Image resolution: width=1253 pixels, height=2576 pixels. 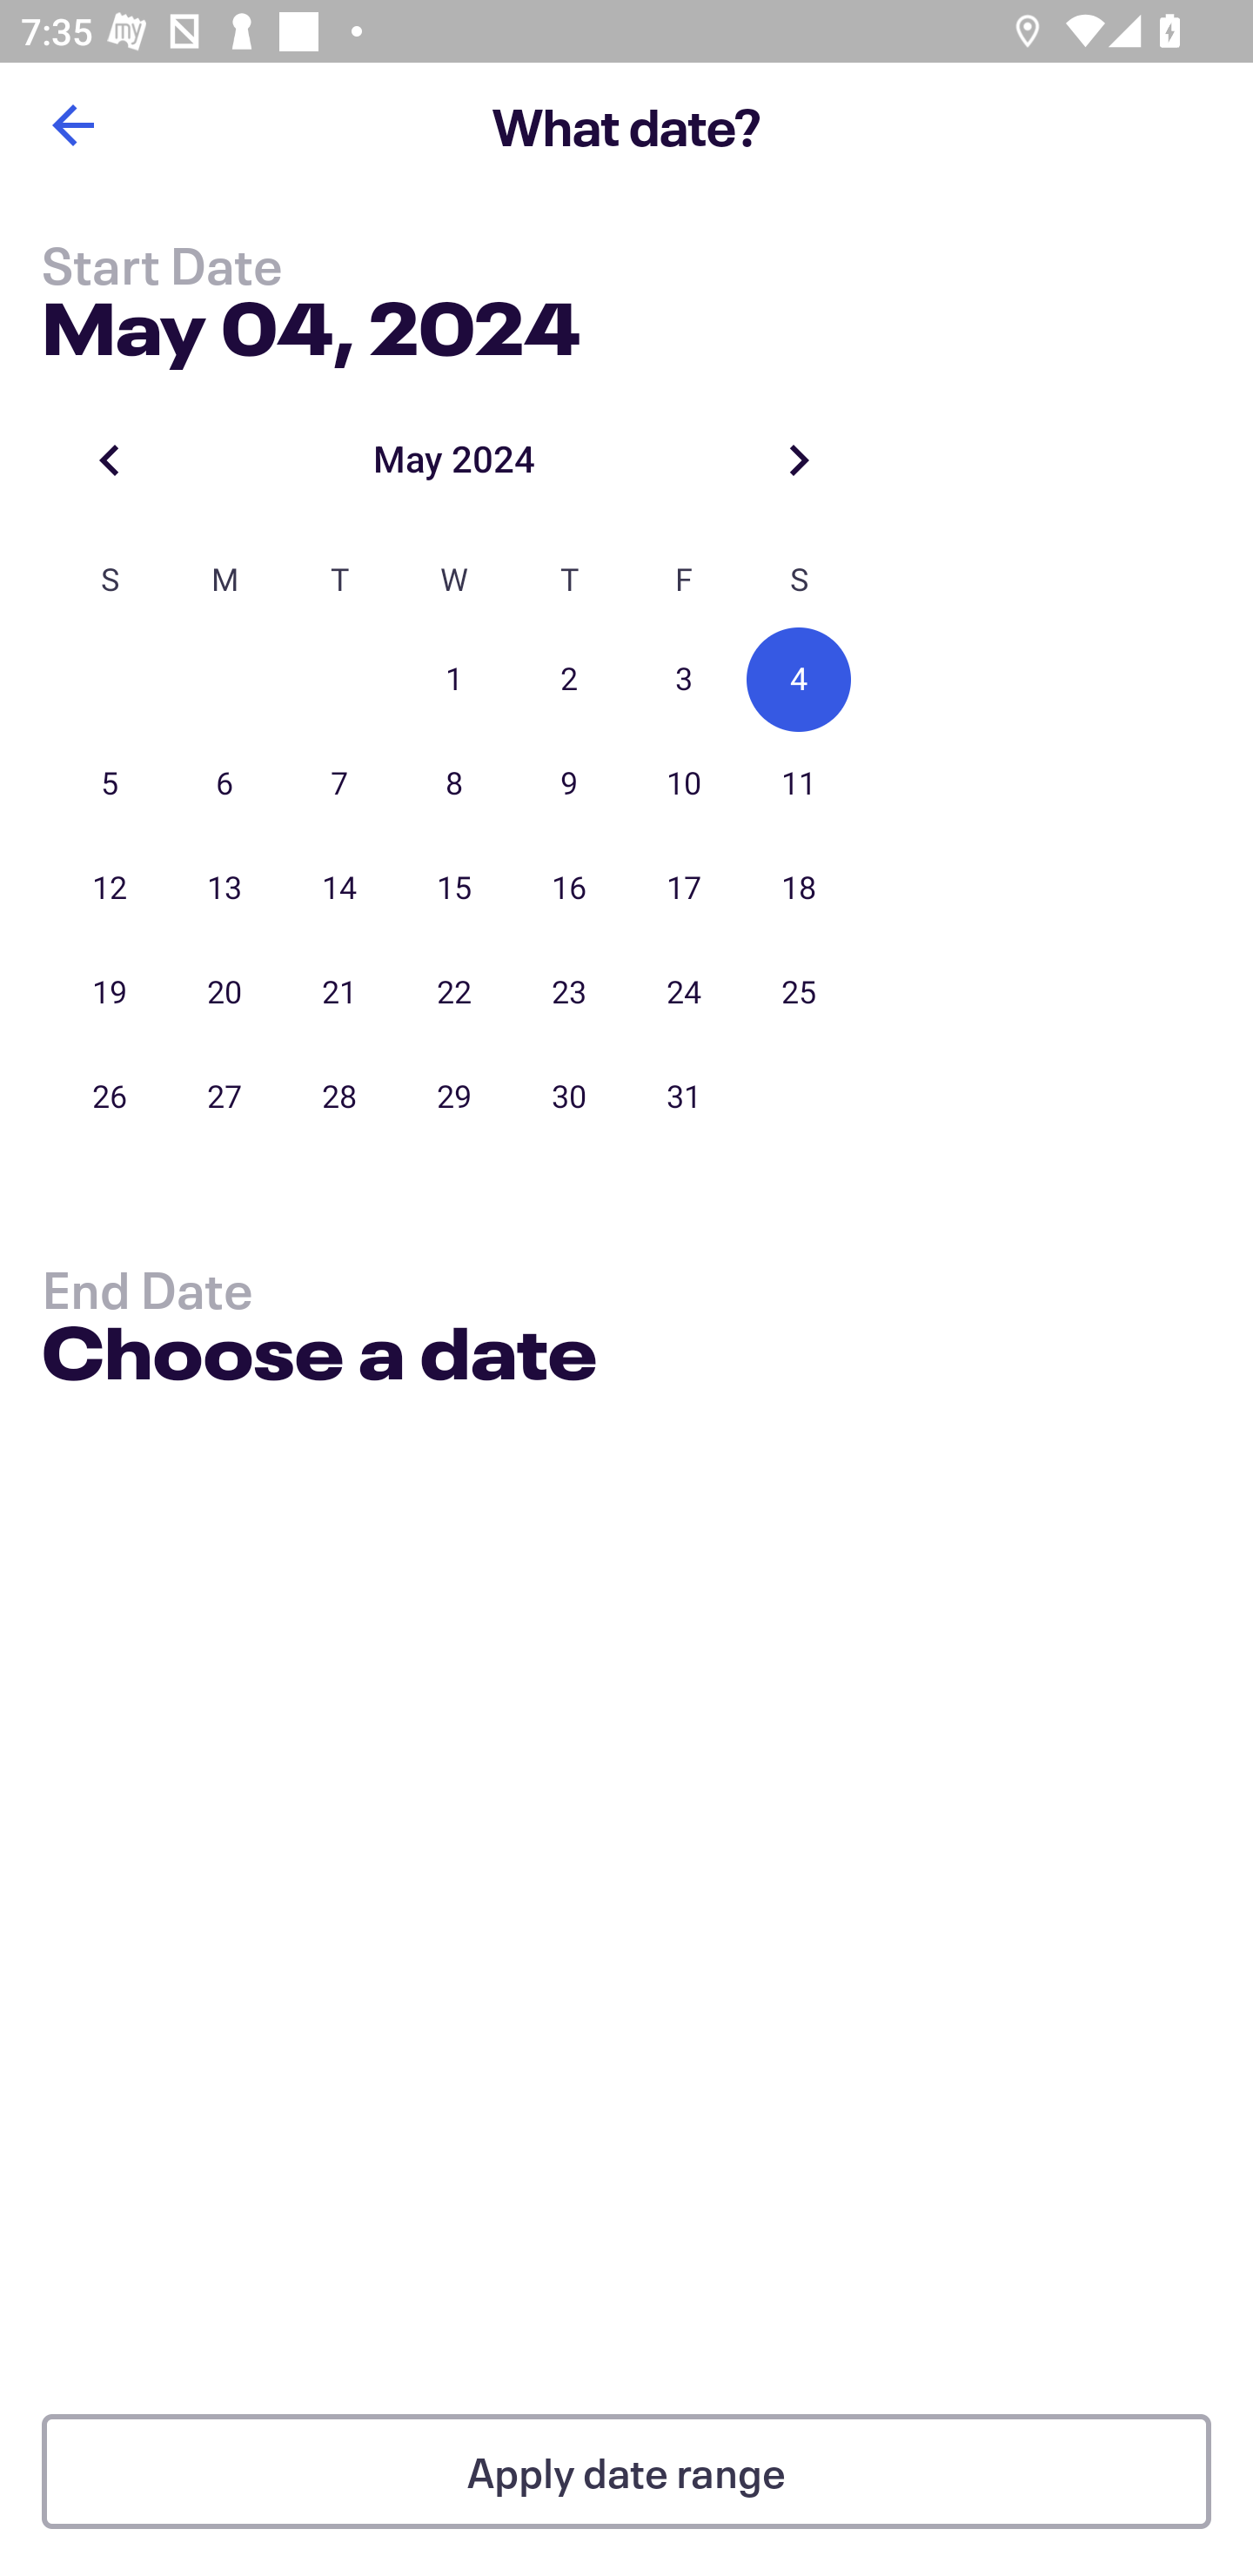 What do you see at coordinates (454, 1097) in the screenshot?
I see `29 29 May 2024` at bounding box center [454, 1097].